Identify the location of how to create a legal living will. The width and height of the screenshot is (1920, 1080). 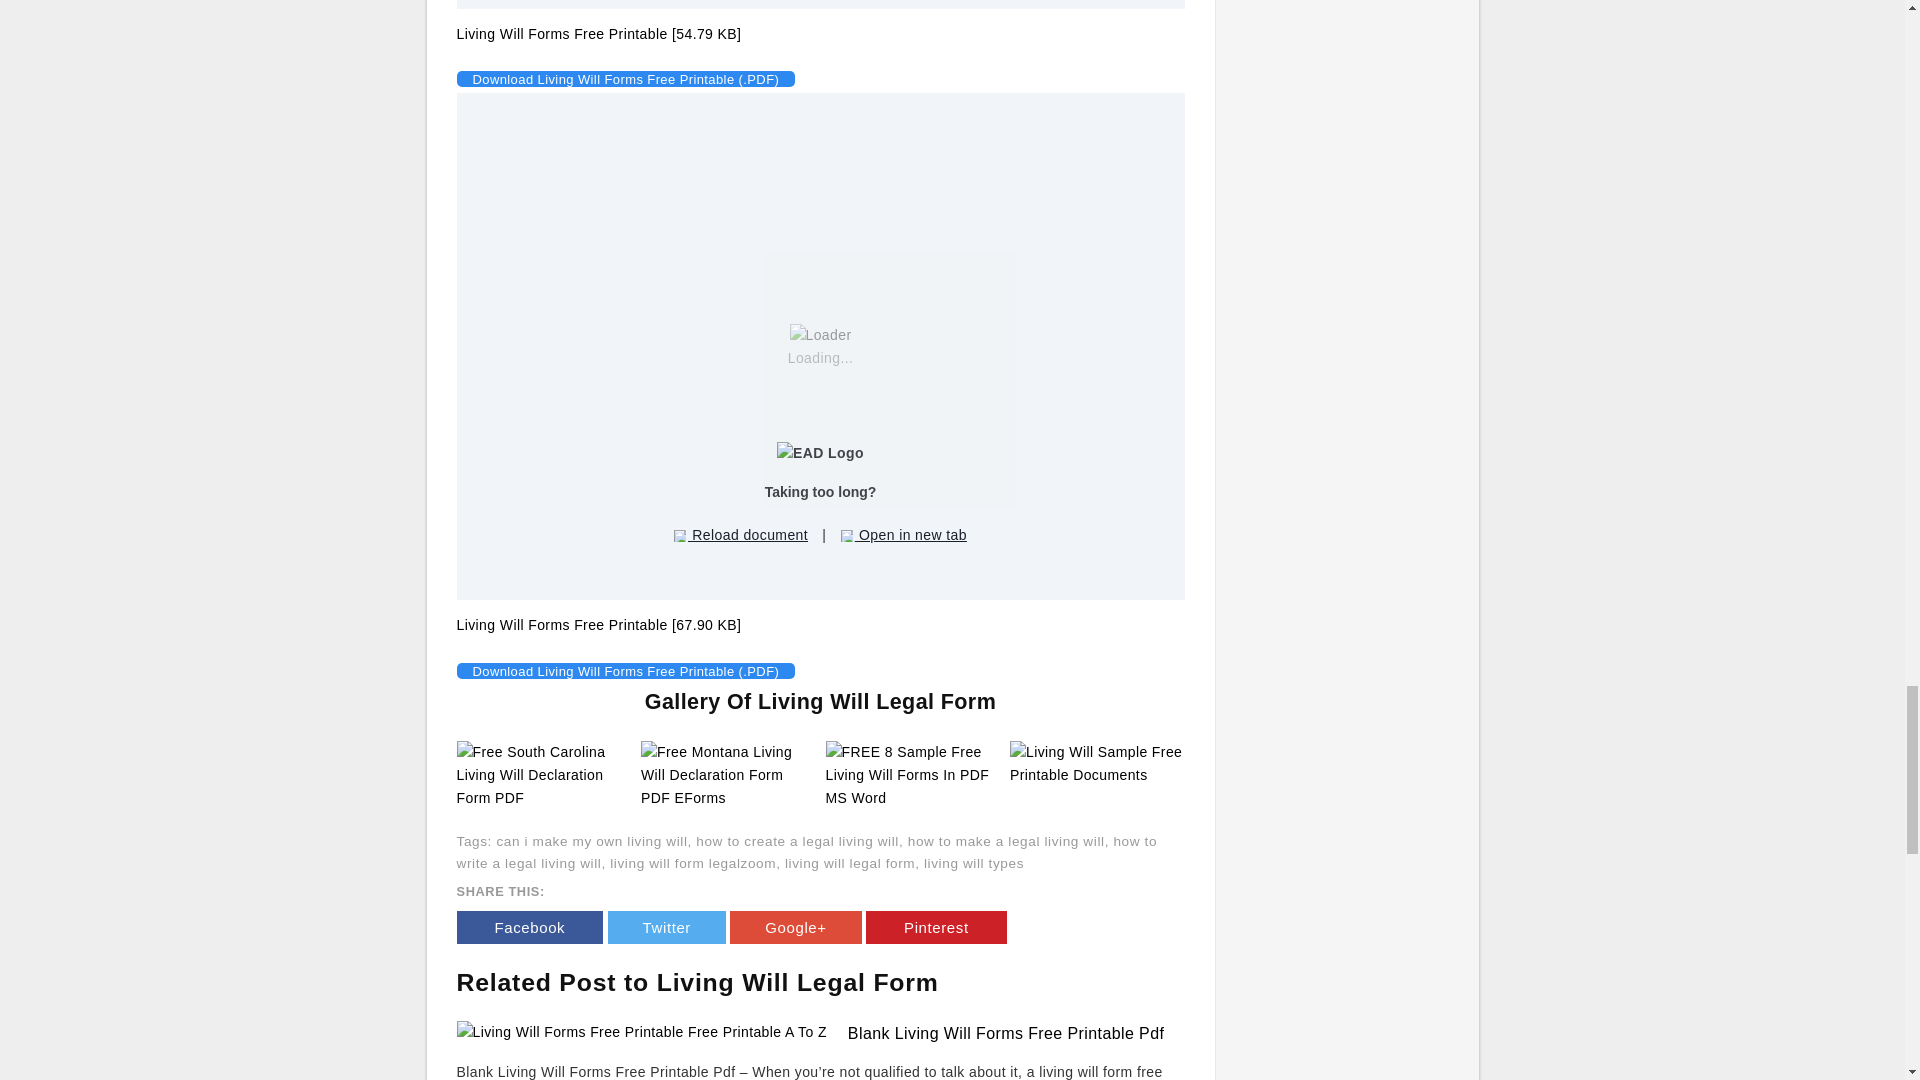
(796, 840).